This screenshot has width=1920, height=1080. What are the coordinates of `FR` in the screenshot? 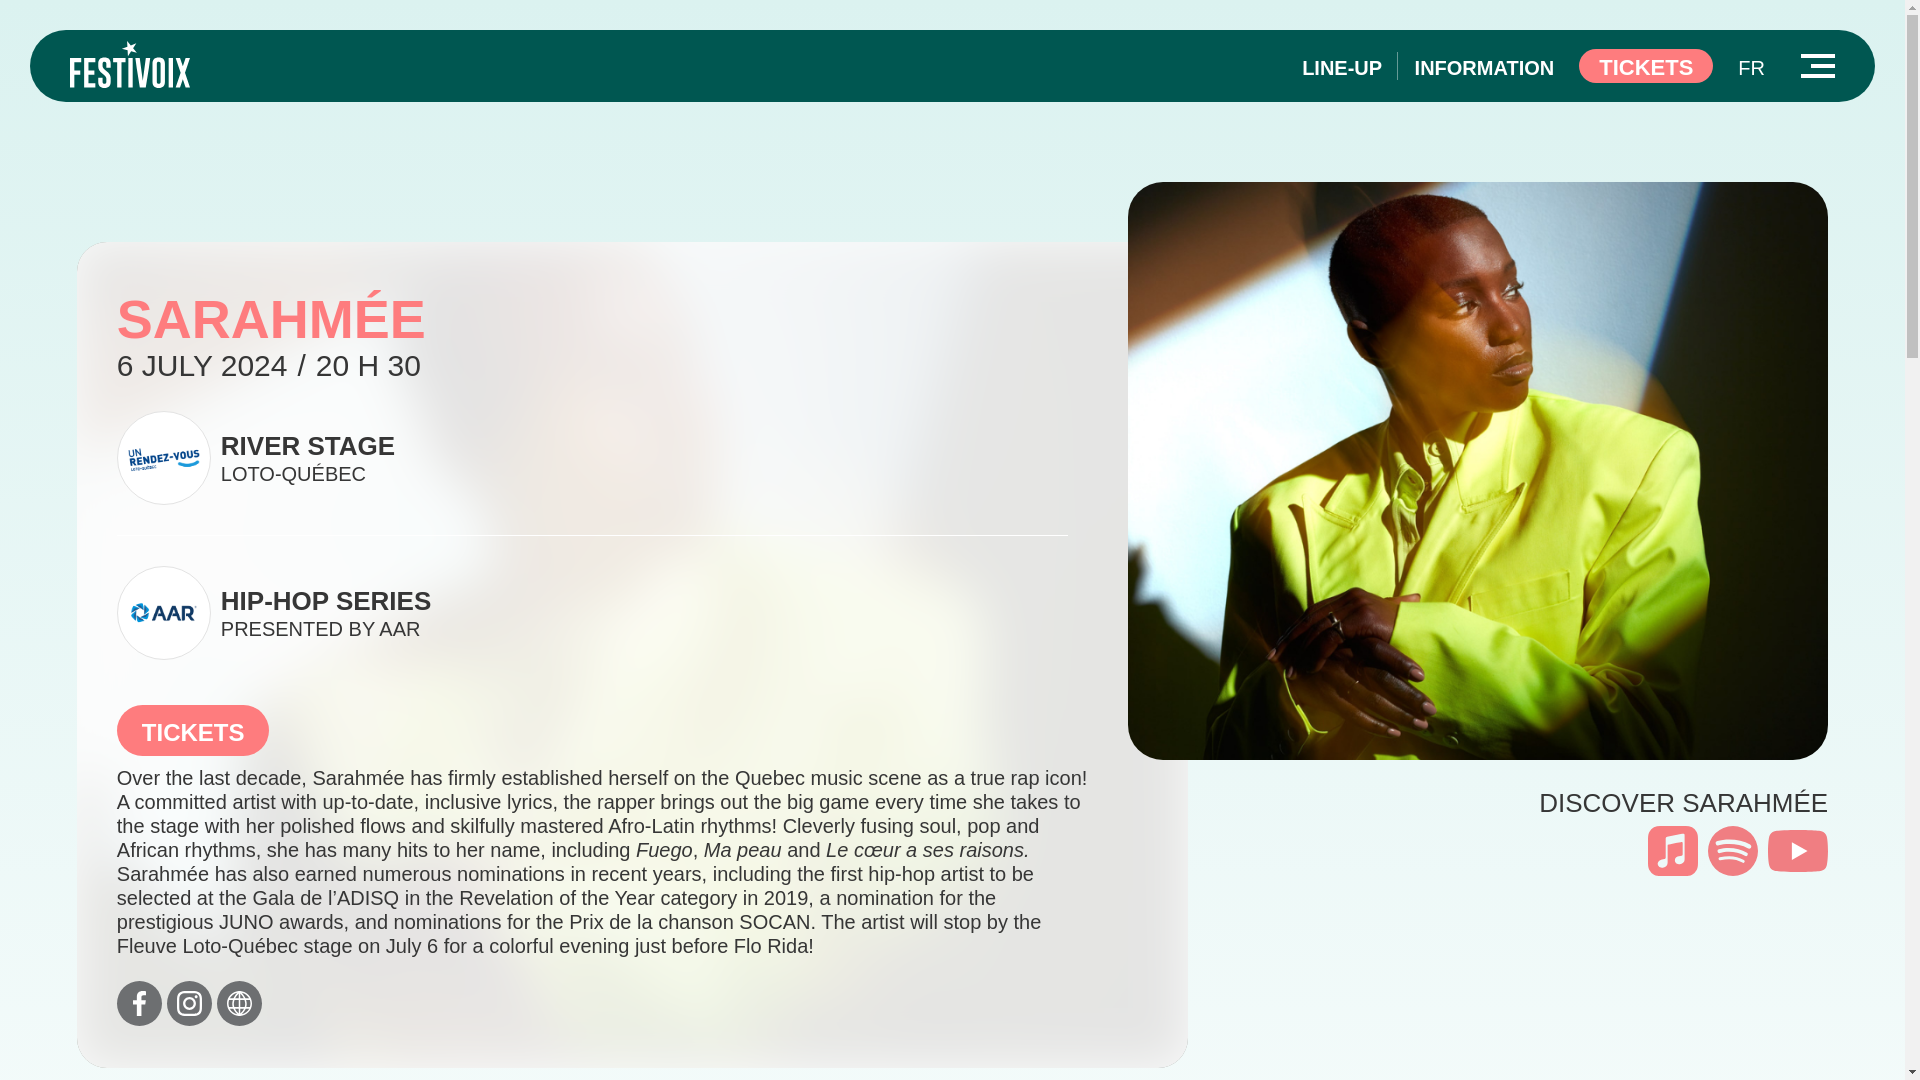 It's located at (1750, 68).